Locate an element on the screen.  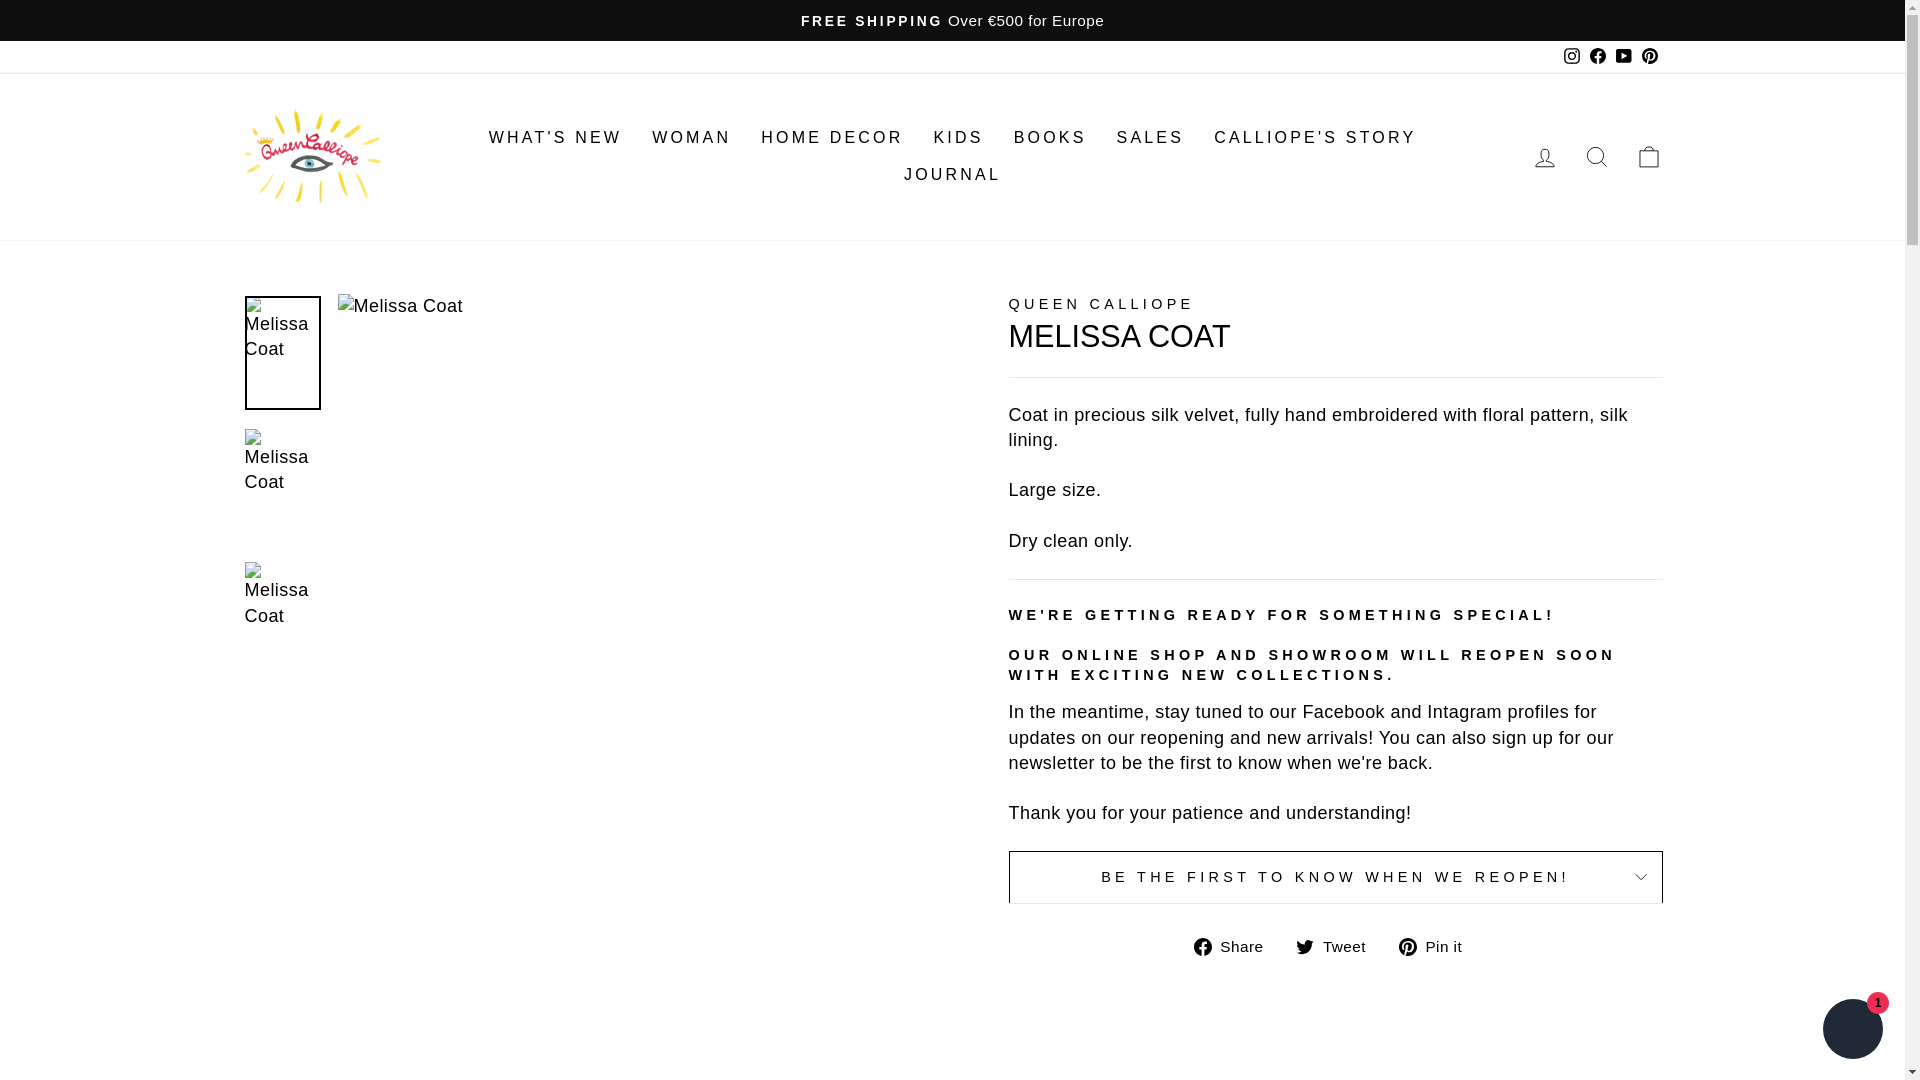
Pin on Pinterest is located at coordinates (1438, 946).